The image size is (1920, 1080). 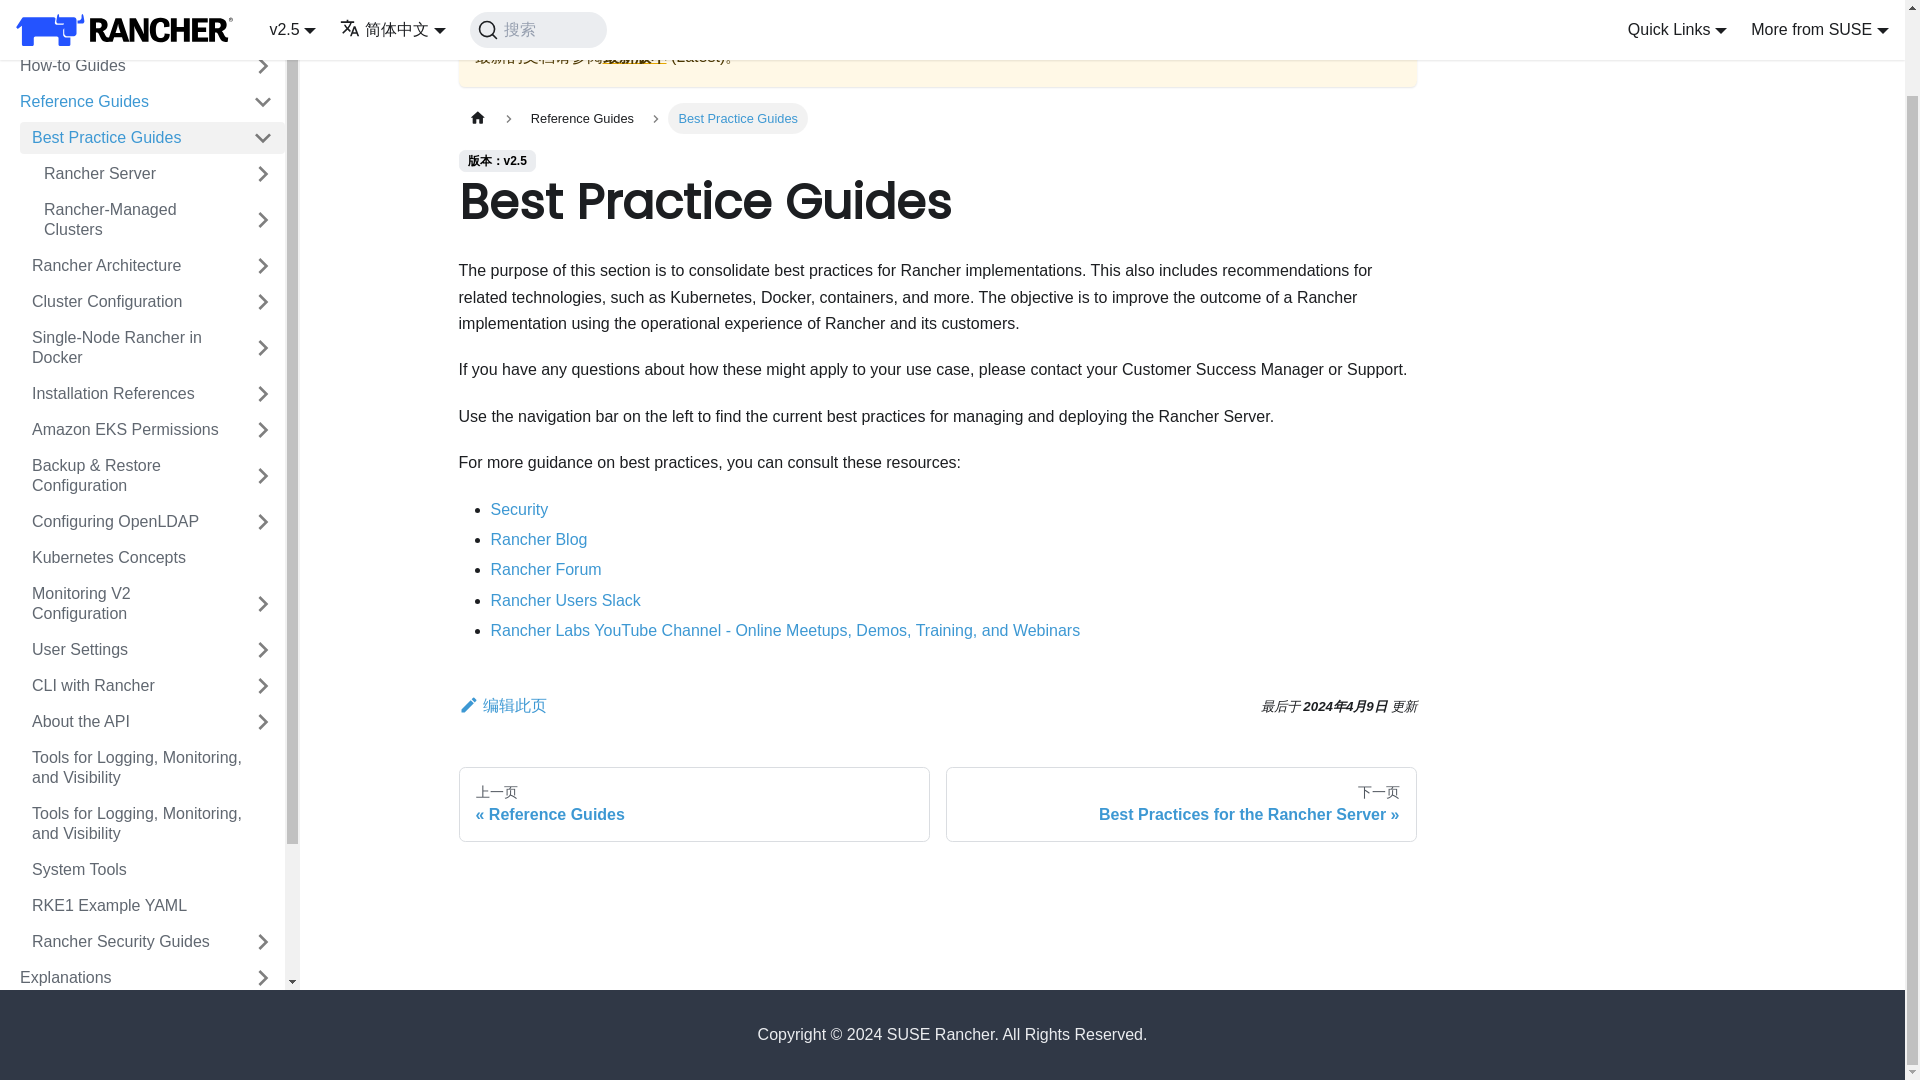 I want to click on Reference Guides, so click(x=124, y=102).